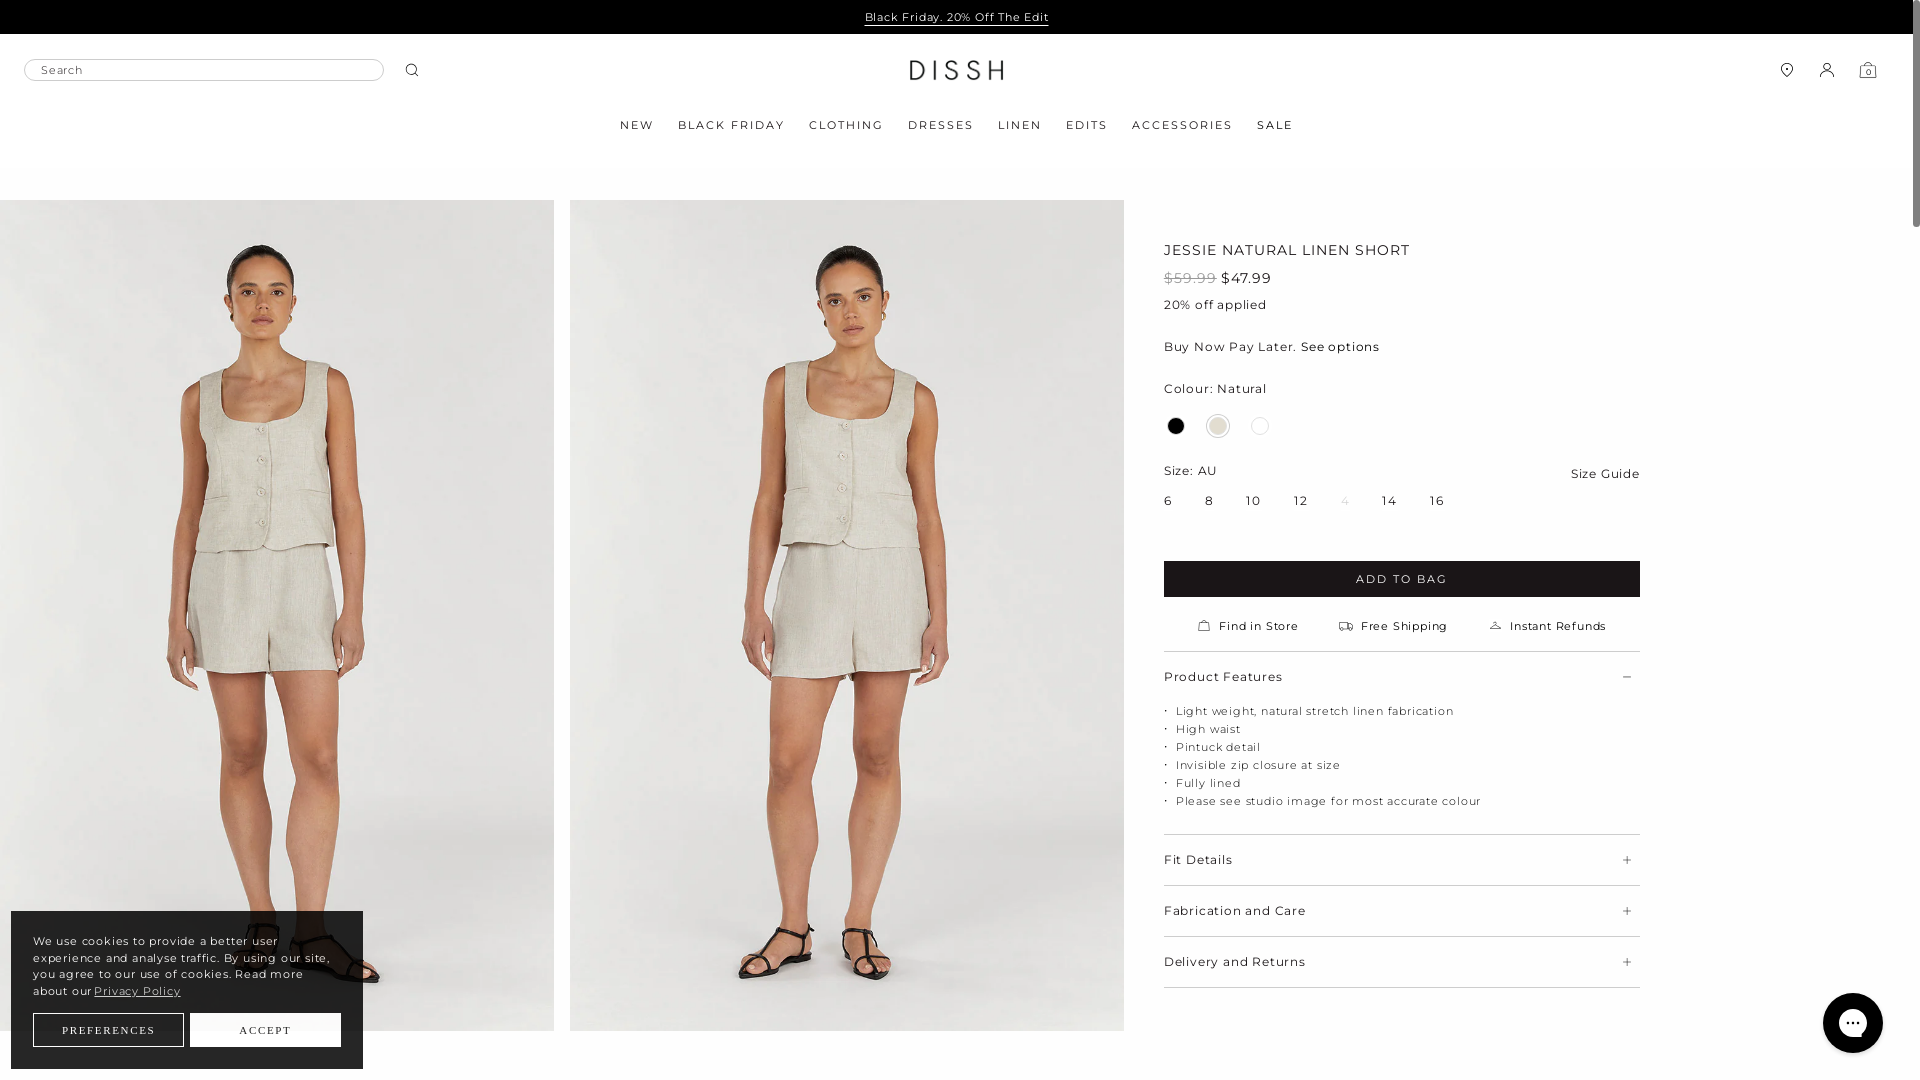 This screenshot has width=1920, height=1080. Describe the element at coordinates (1402, 911) in the screenshot. I see `Fabrication and Care` at that location.